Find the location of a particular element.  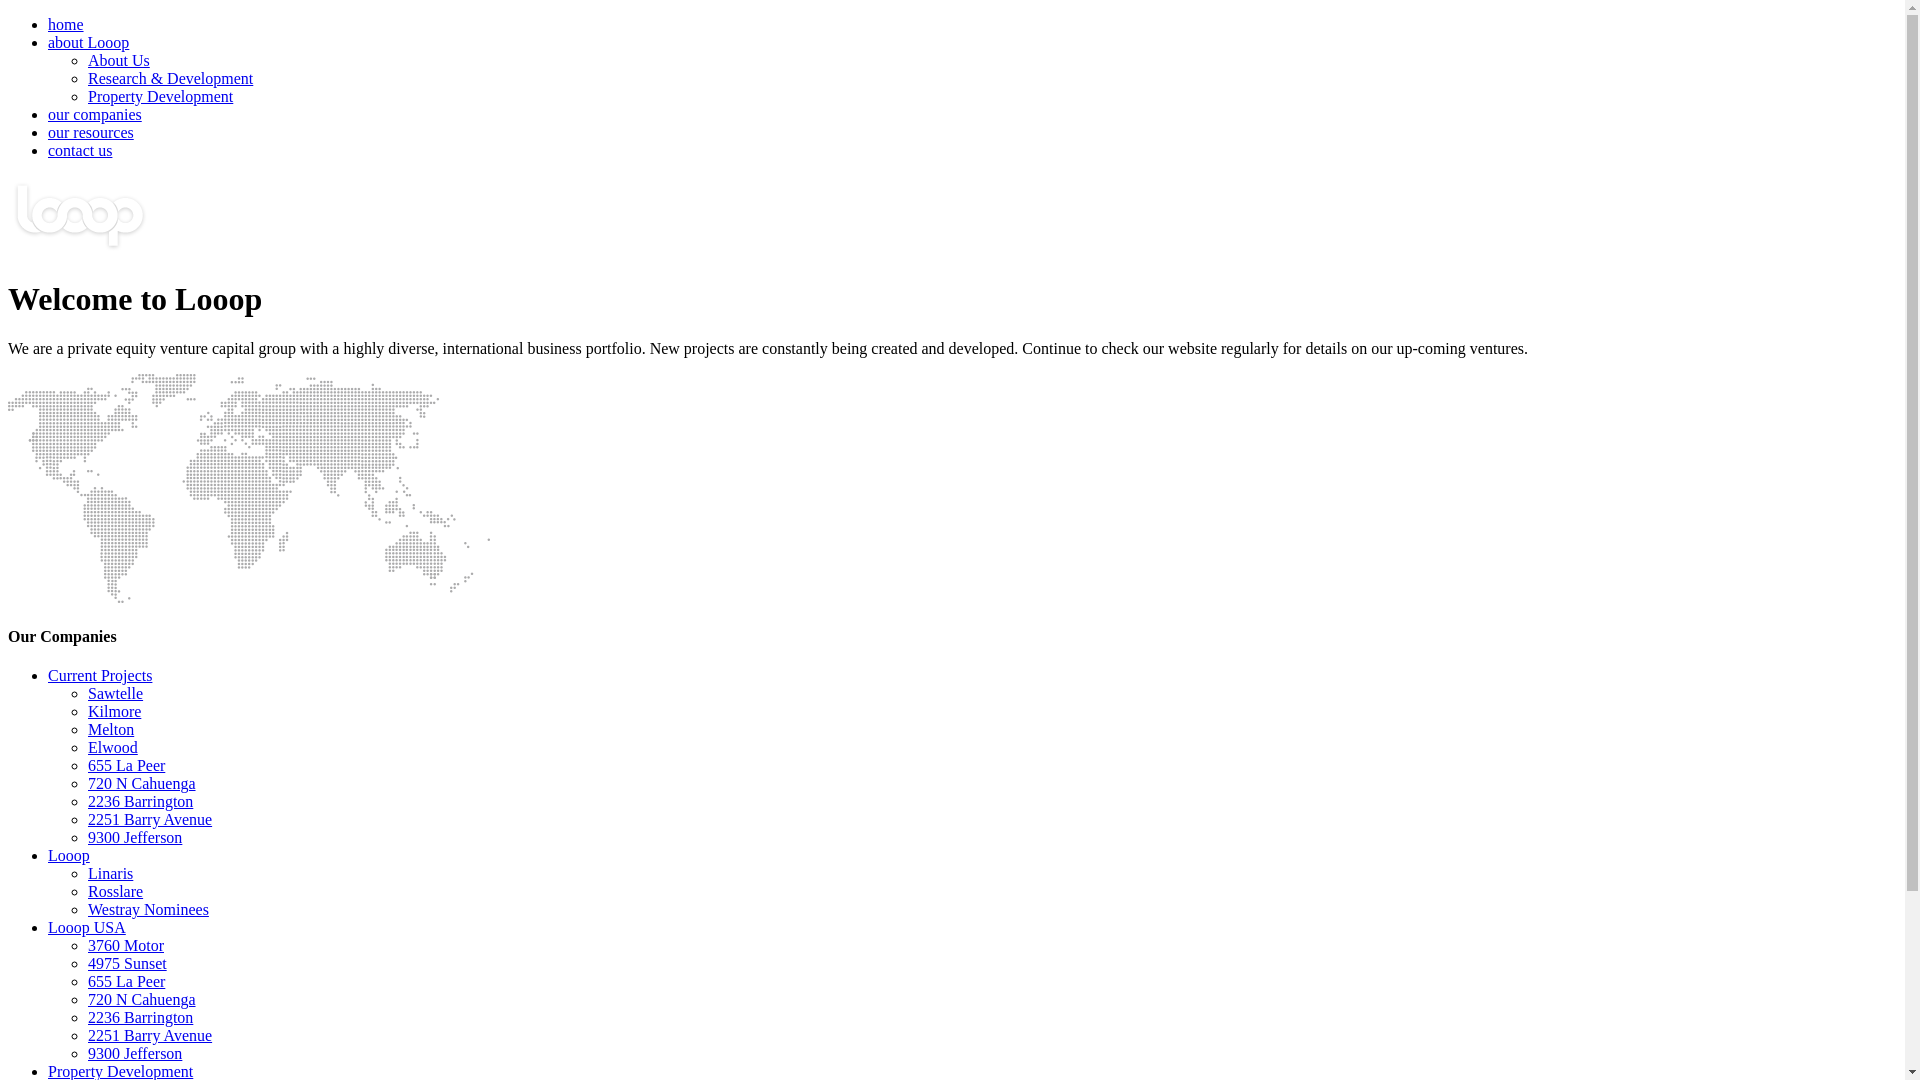

our companies is located at coordinates (95, 114).